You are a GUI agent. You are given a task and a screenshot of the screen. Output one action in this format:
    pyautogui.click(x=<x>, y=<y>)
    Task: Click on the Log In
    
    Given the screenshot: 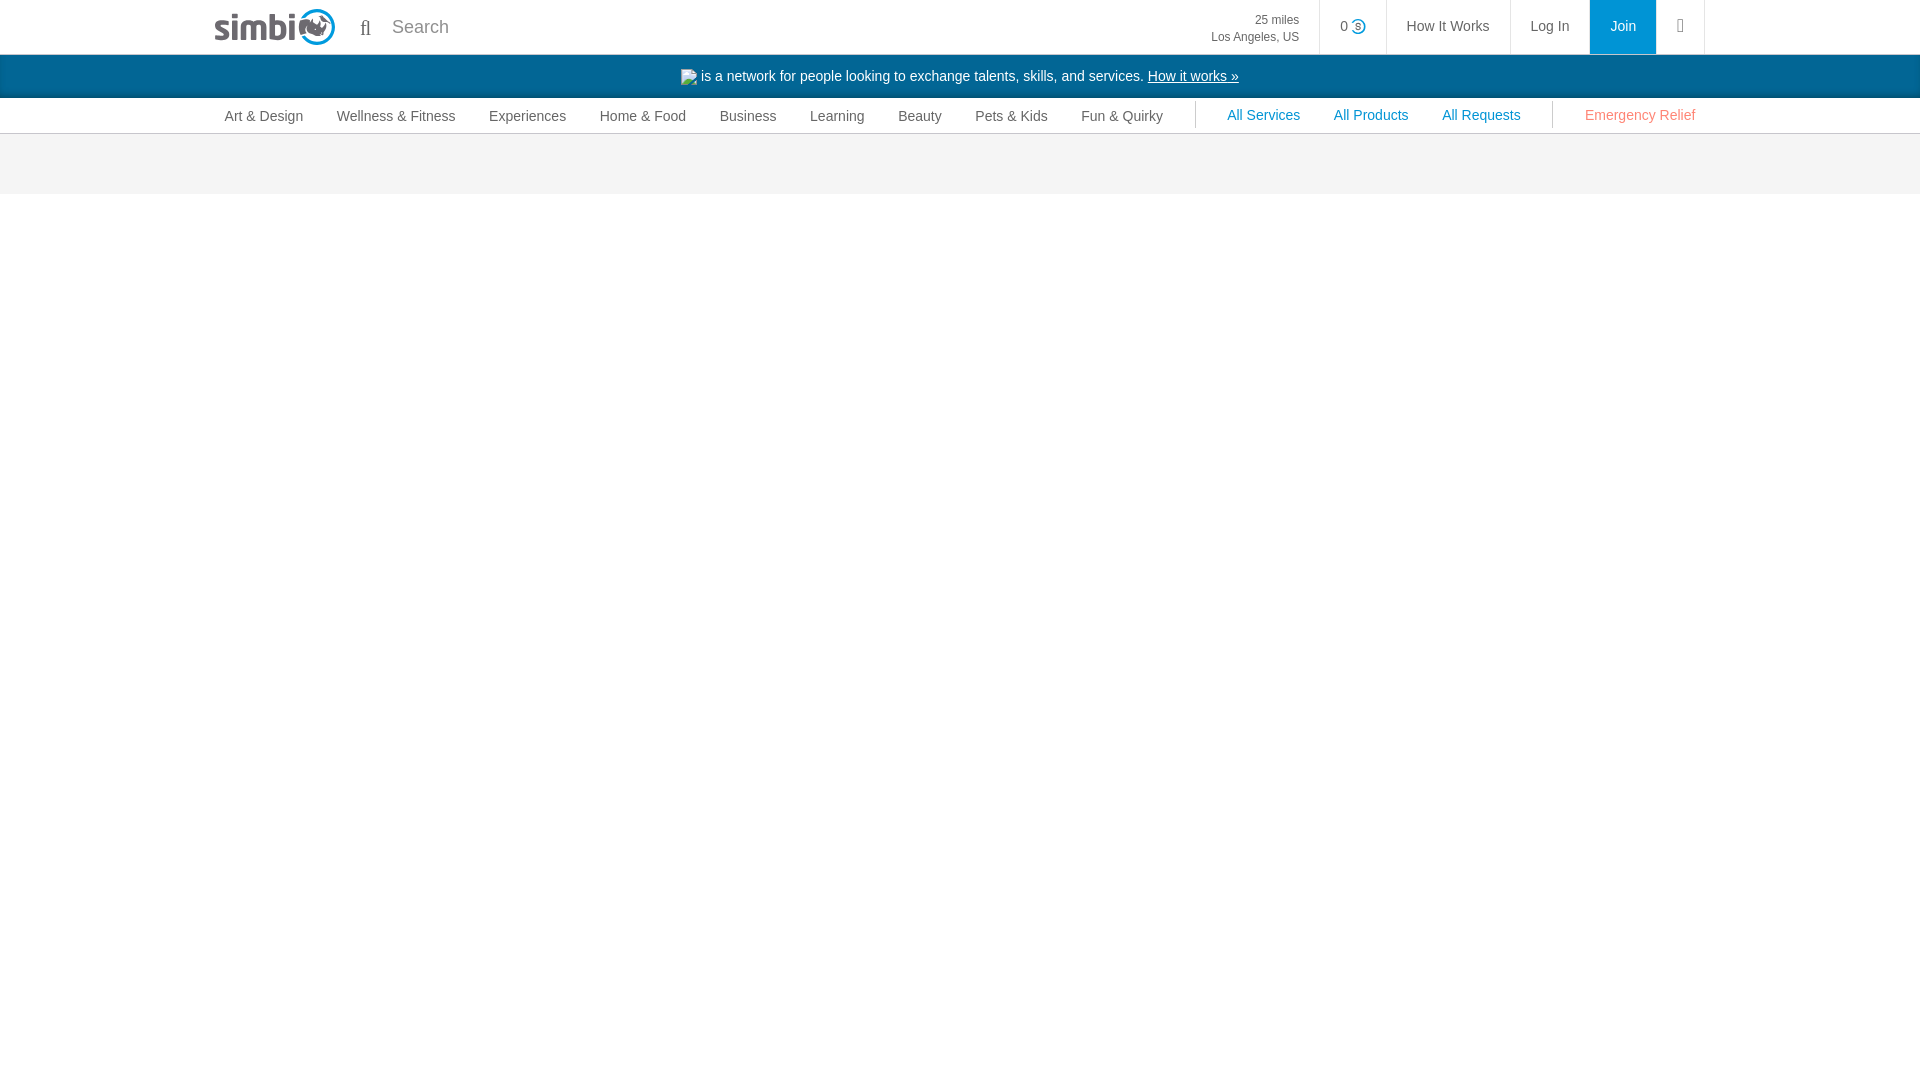 What is the action you would take?
    pyautogui.click(x=1550, y=27)
    